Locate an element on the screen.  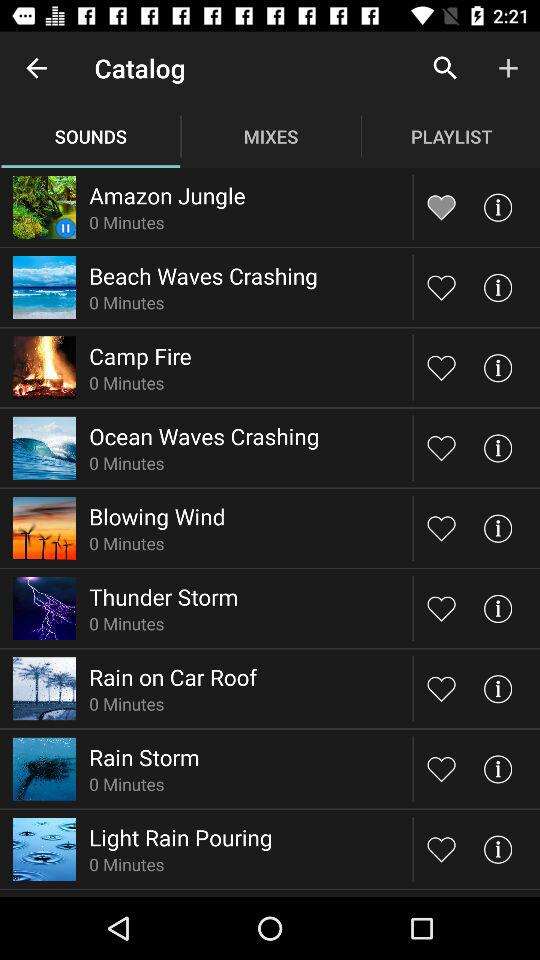
view information about track is located at coordinates (498, 608).